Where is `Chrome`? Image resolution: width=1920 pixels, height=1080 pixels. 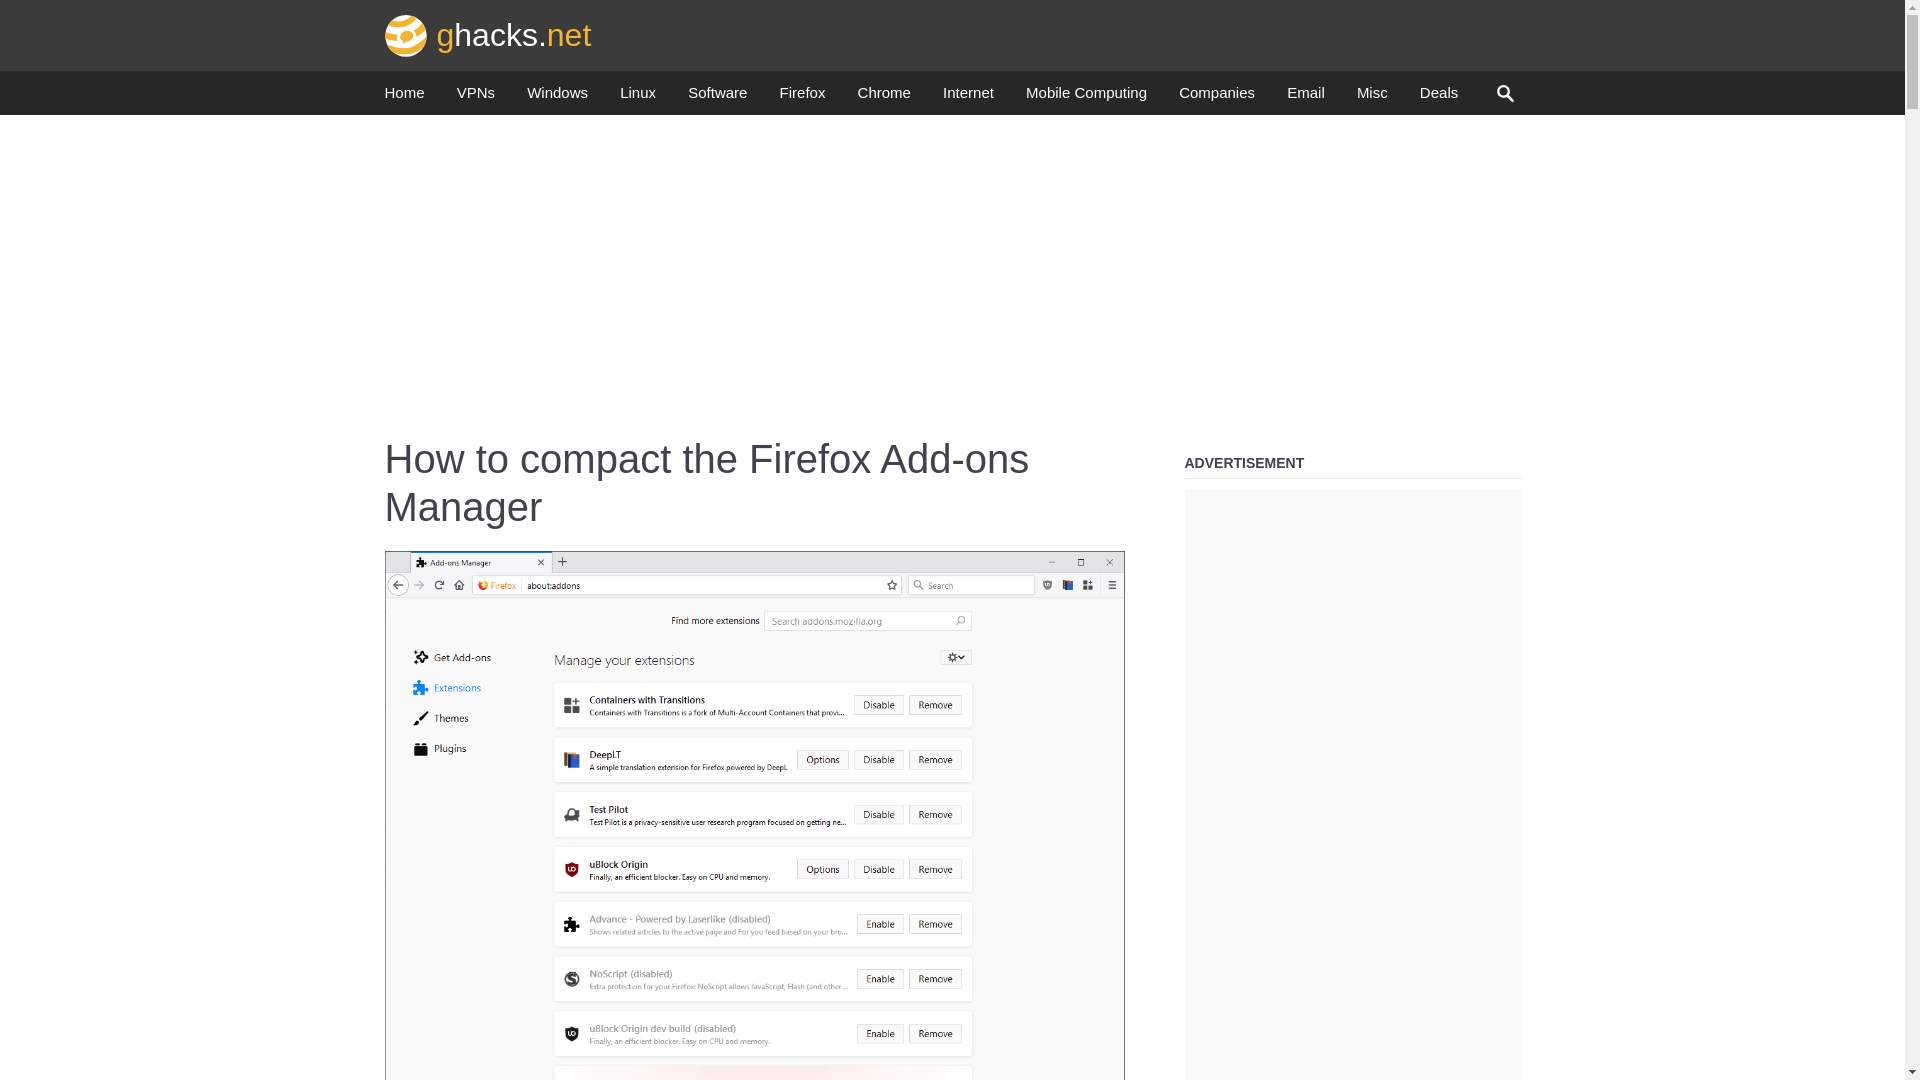 Chrome is located at coordinates (884, 98).